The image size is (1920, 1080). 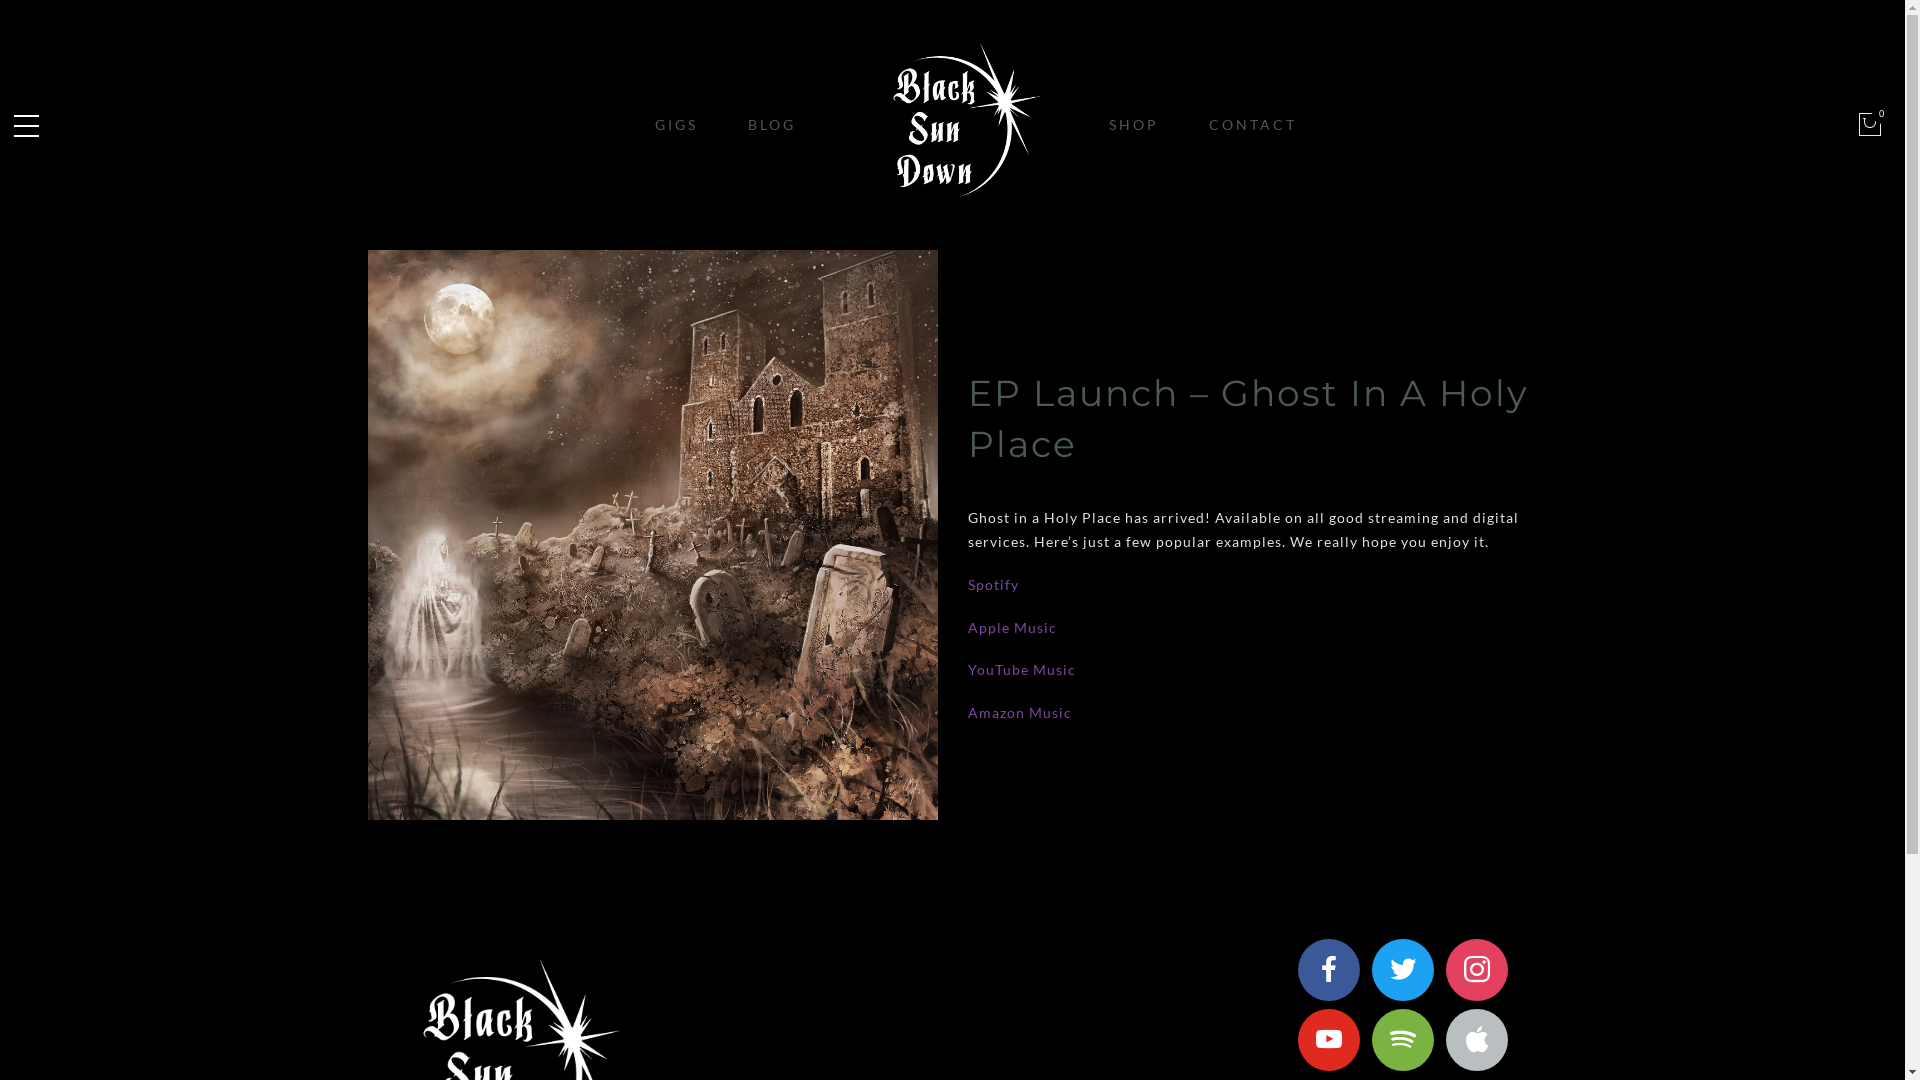 I want to click on CONTACT, so click(x=1253, y=124).